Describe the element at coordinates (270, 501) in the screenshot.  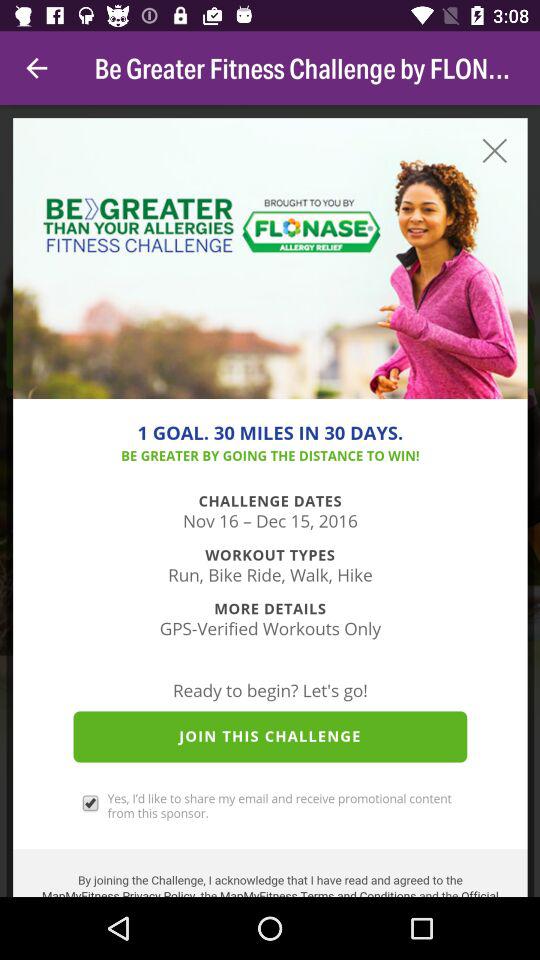
I see `open a page` at that location.